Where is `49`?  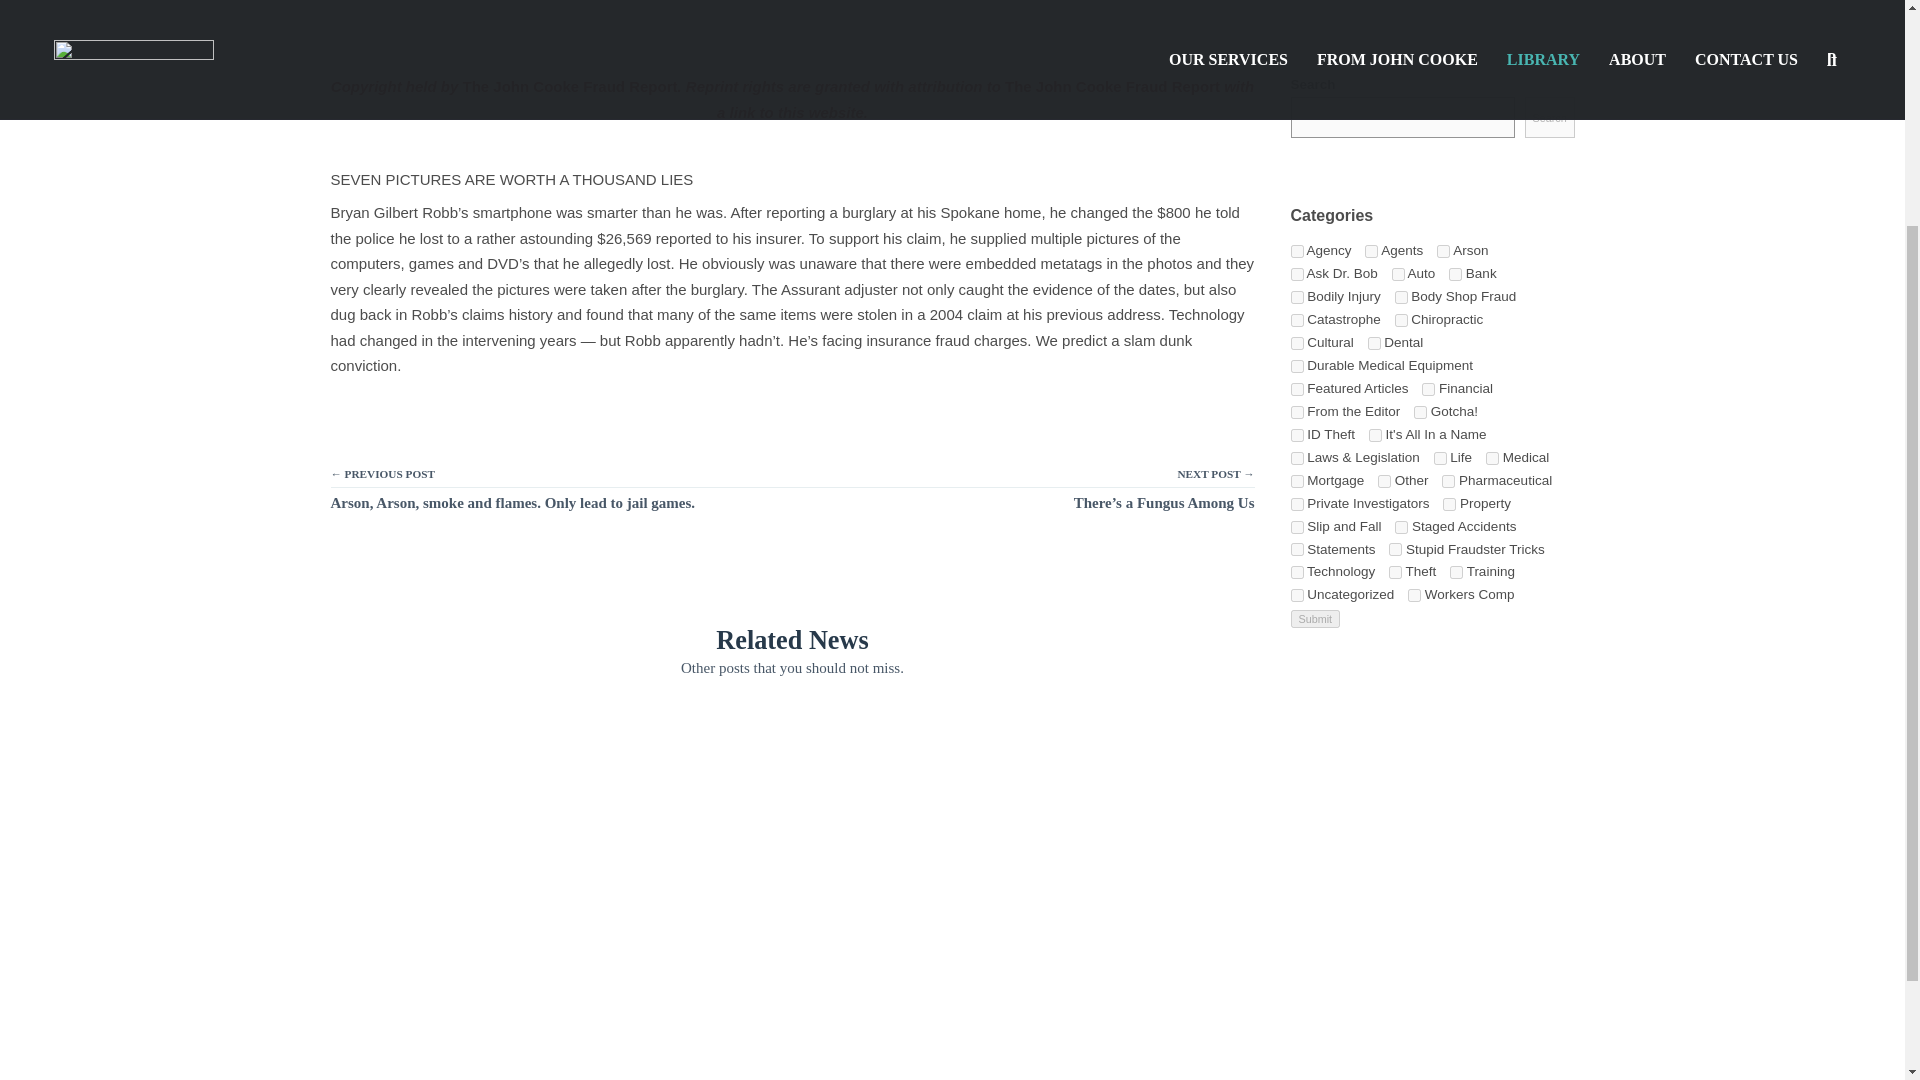 49 is located at coordinates (1420, 412).